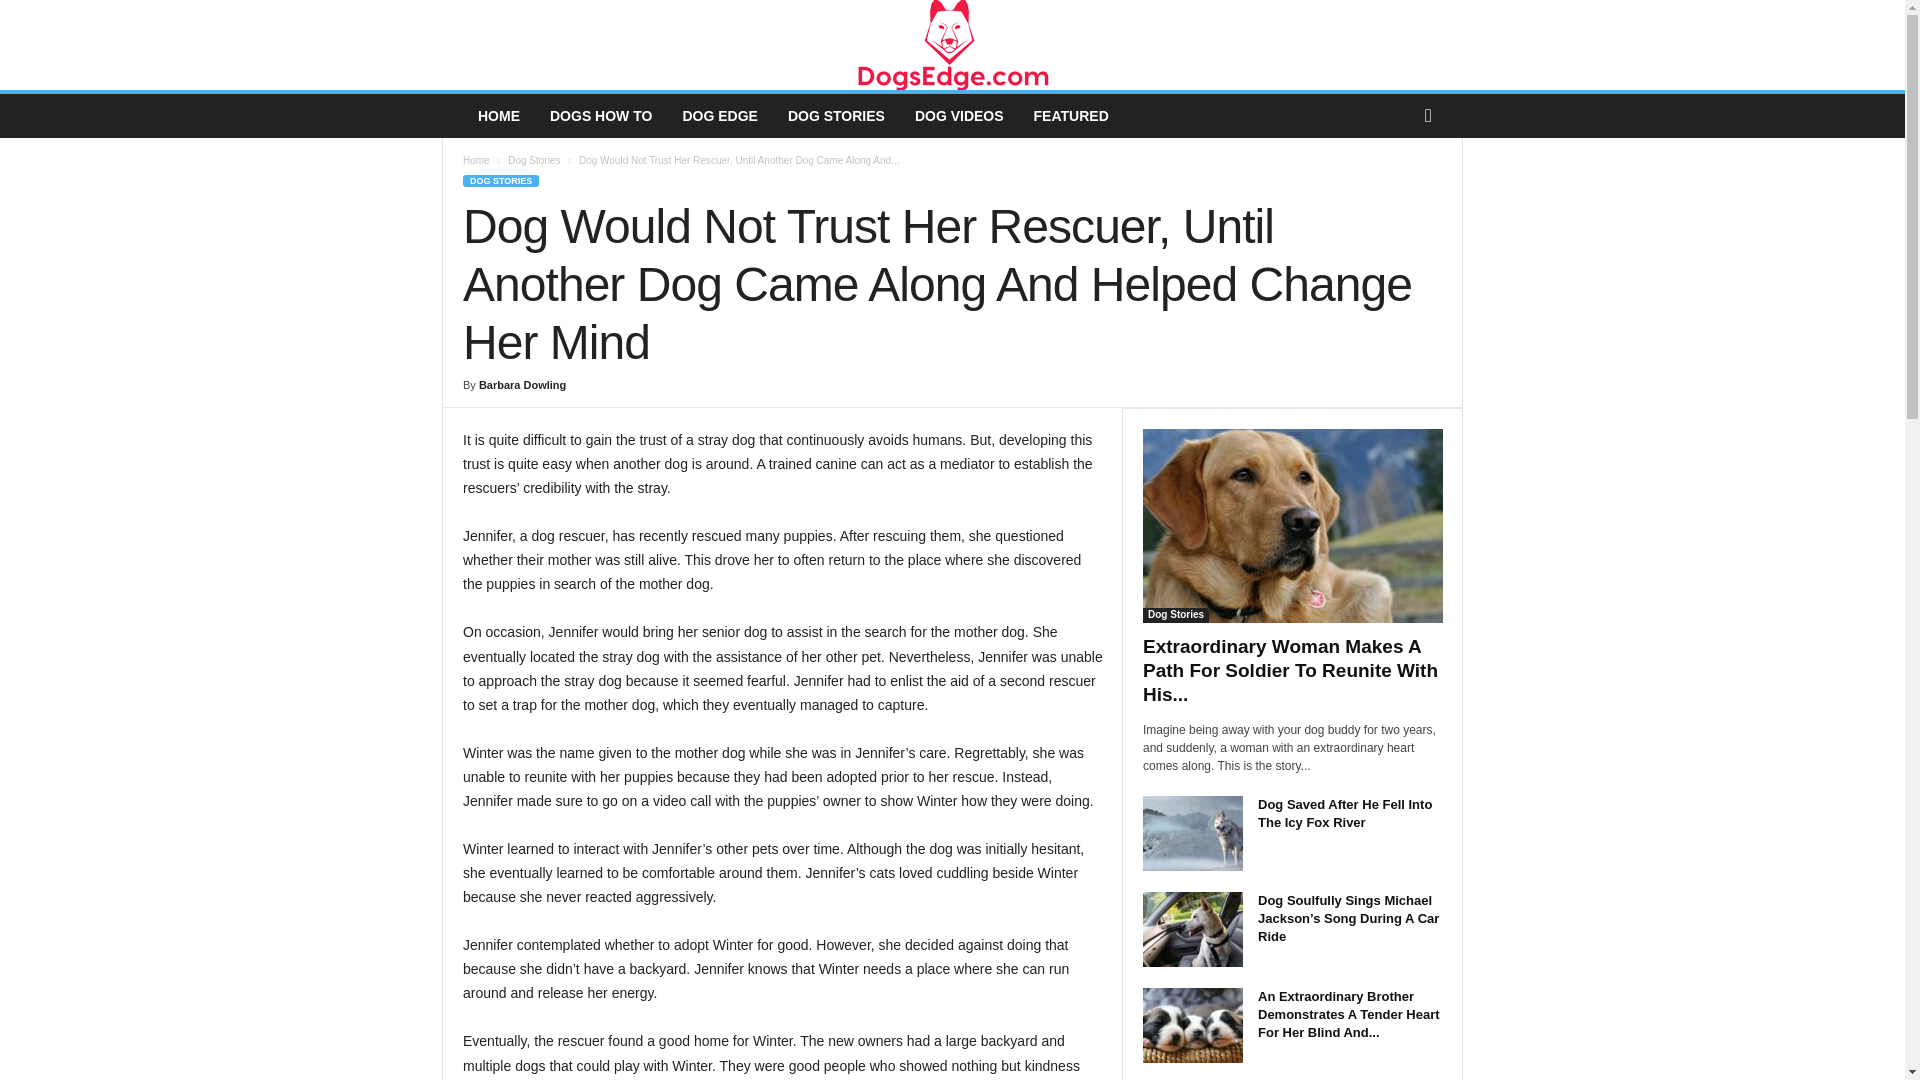  What do you see at coordinates (1071, 116) in the screenshot?
I see `FEATURED` at bounding box center [1071, 116].